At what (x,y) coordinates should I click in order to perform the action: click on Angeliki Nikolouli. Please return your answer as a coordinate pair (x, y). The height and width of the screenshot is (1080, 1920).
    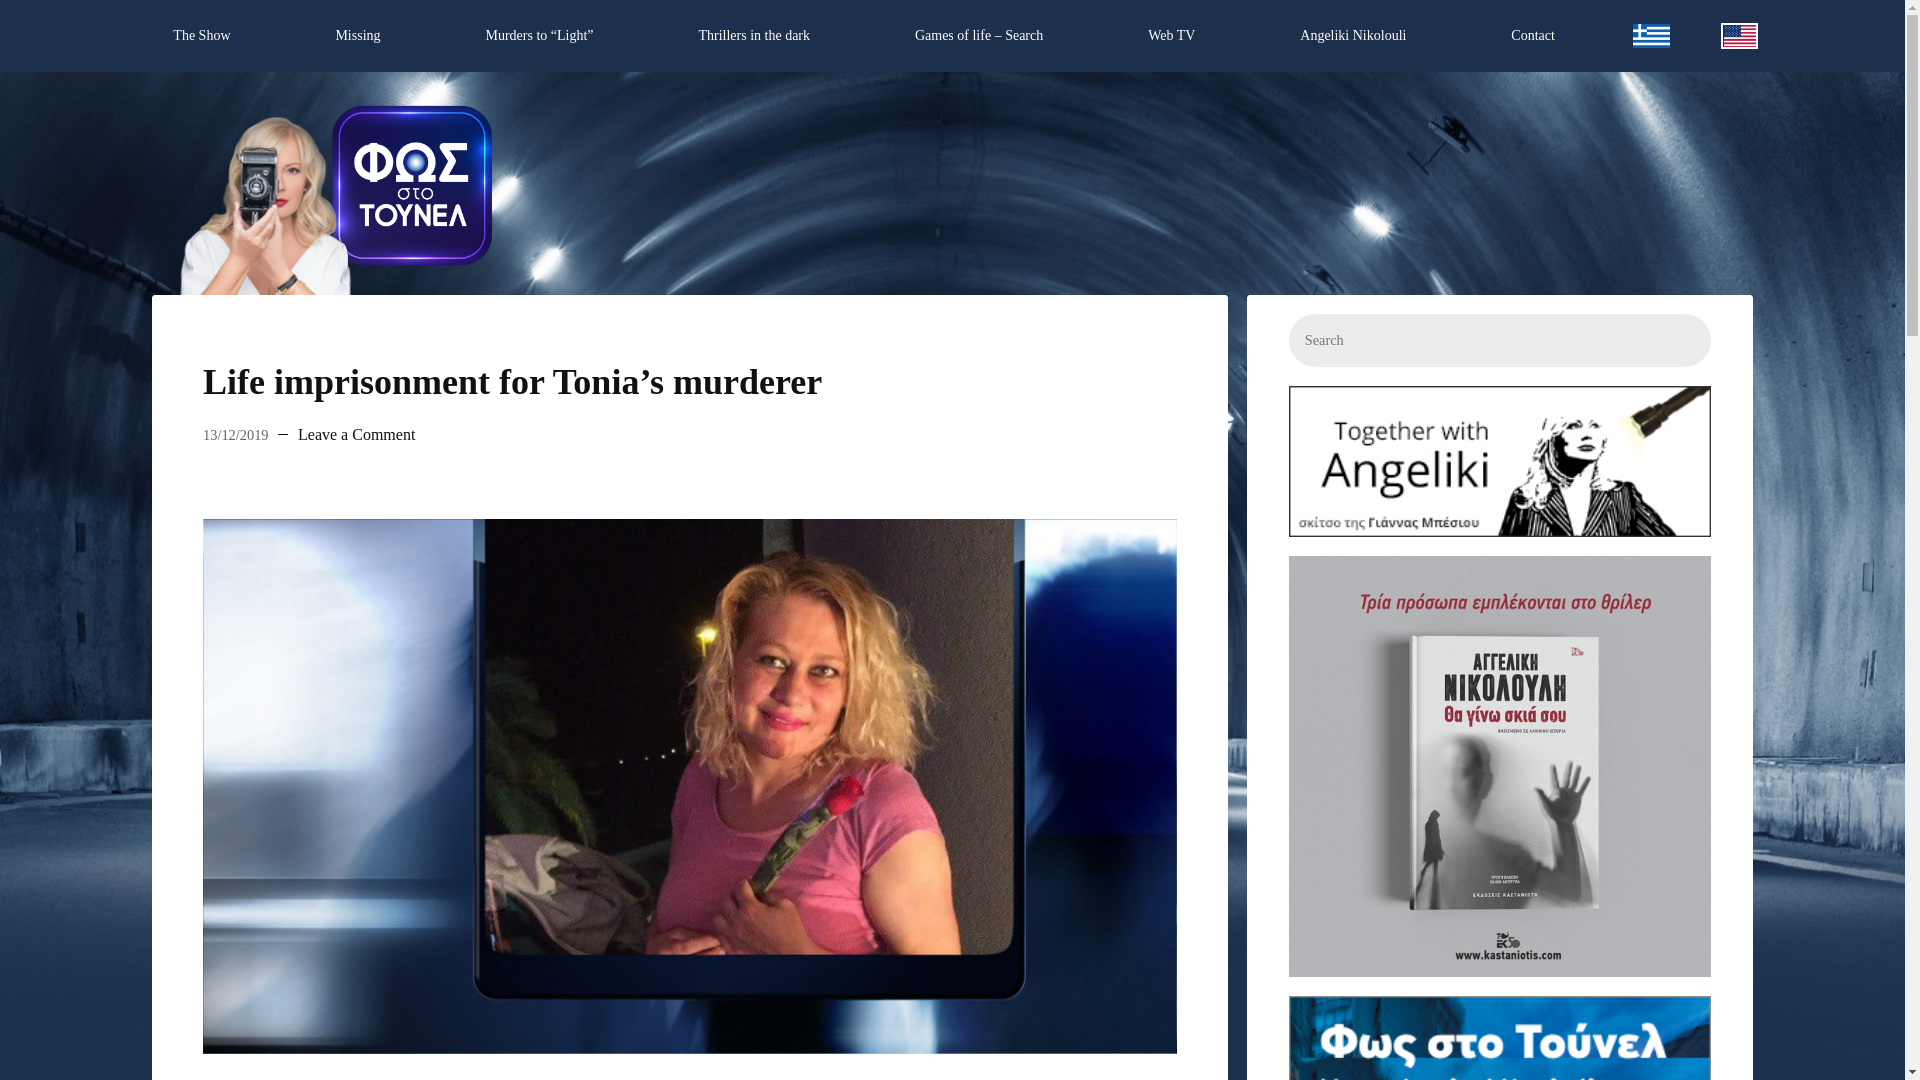
    Looking at the image, I should click on (1353, 36).